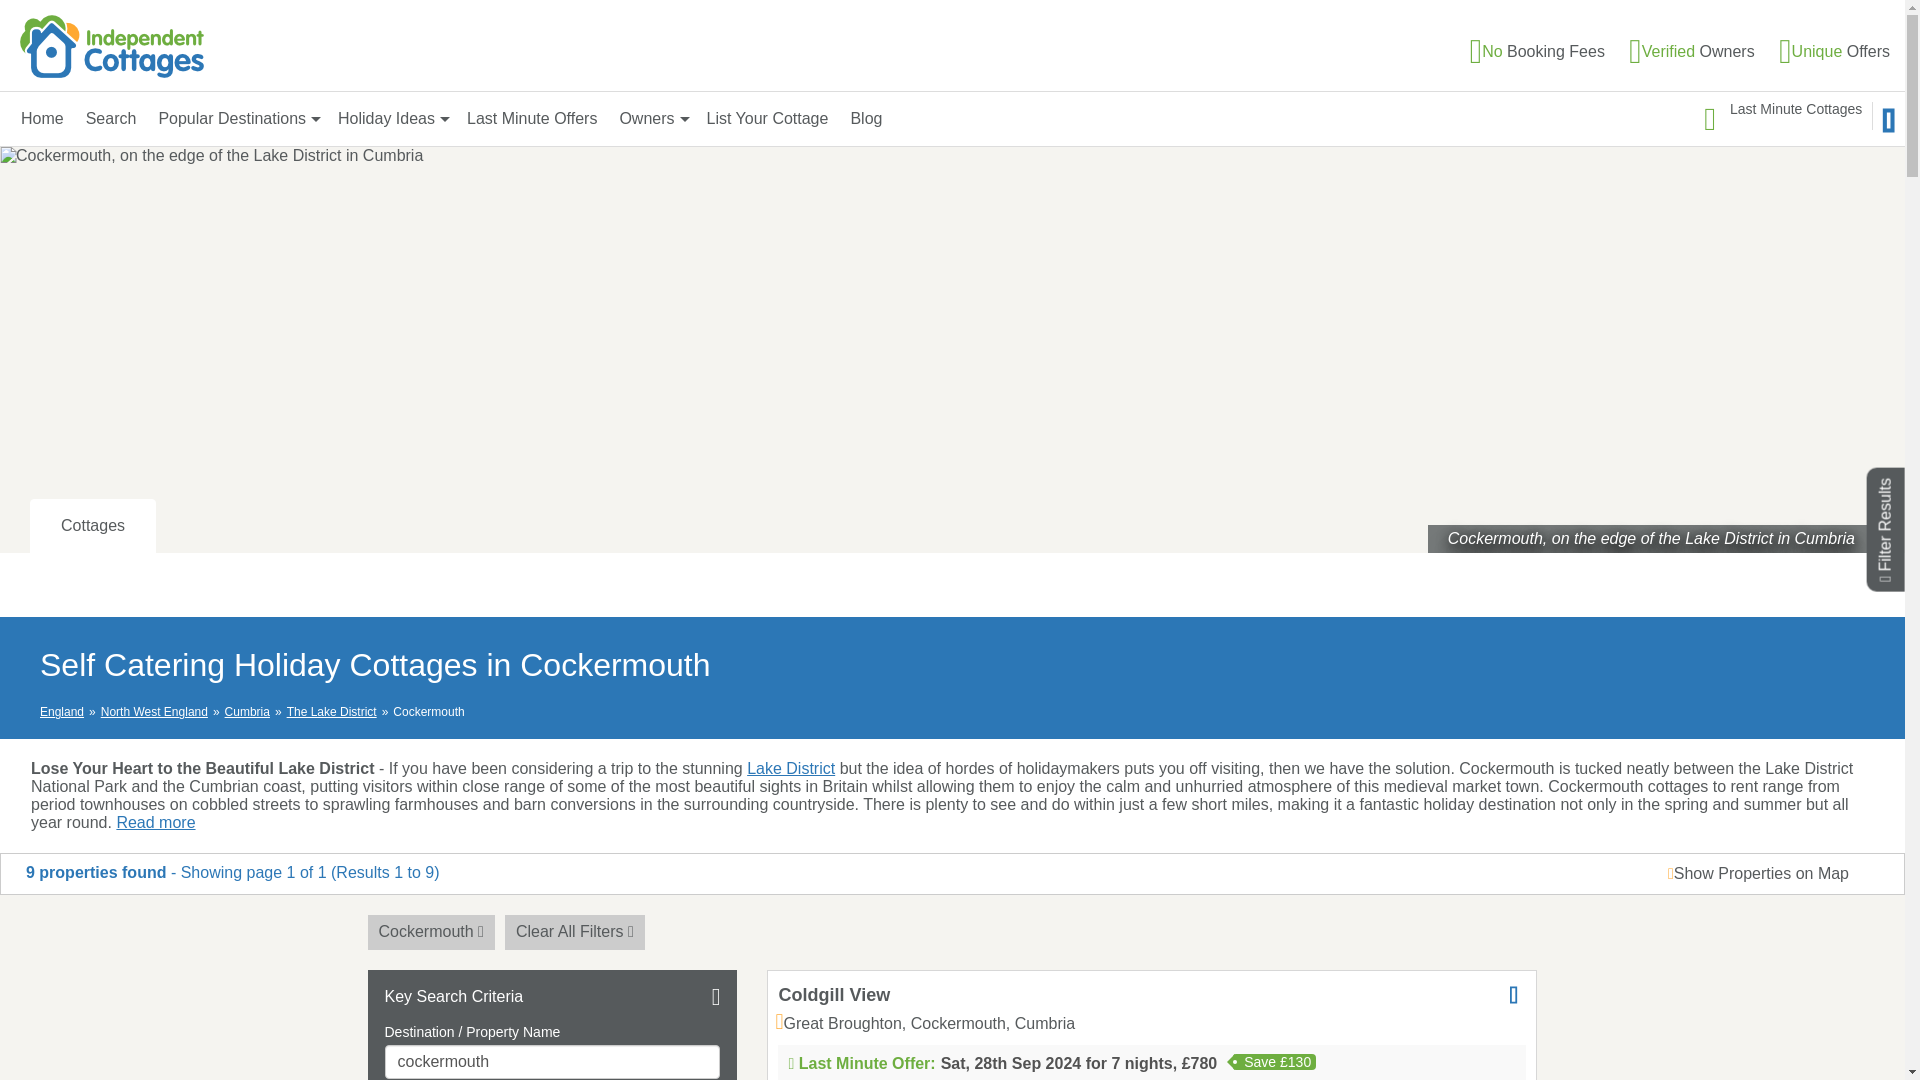 This screenshot has height=1080, width=1920. Describe the element at coordinates (391, 118) in the screenshot. I see `Holiday Ideas` at that location.